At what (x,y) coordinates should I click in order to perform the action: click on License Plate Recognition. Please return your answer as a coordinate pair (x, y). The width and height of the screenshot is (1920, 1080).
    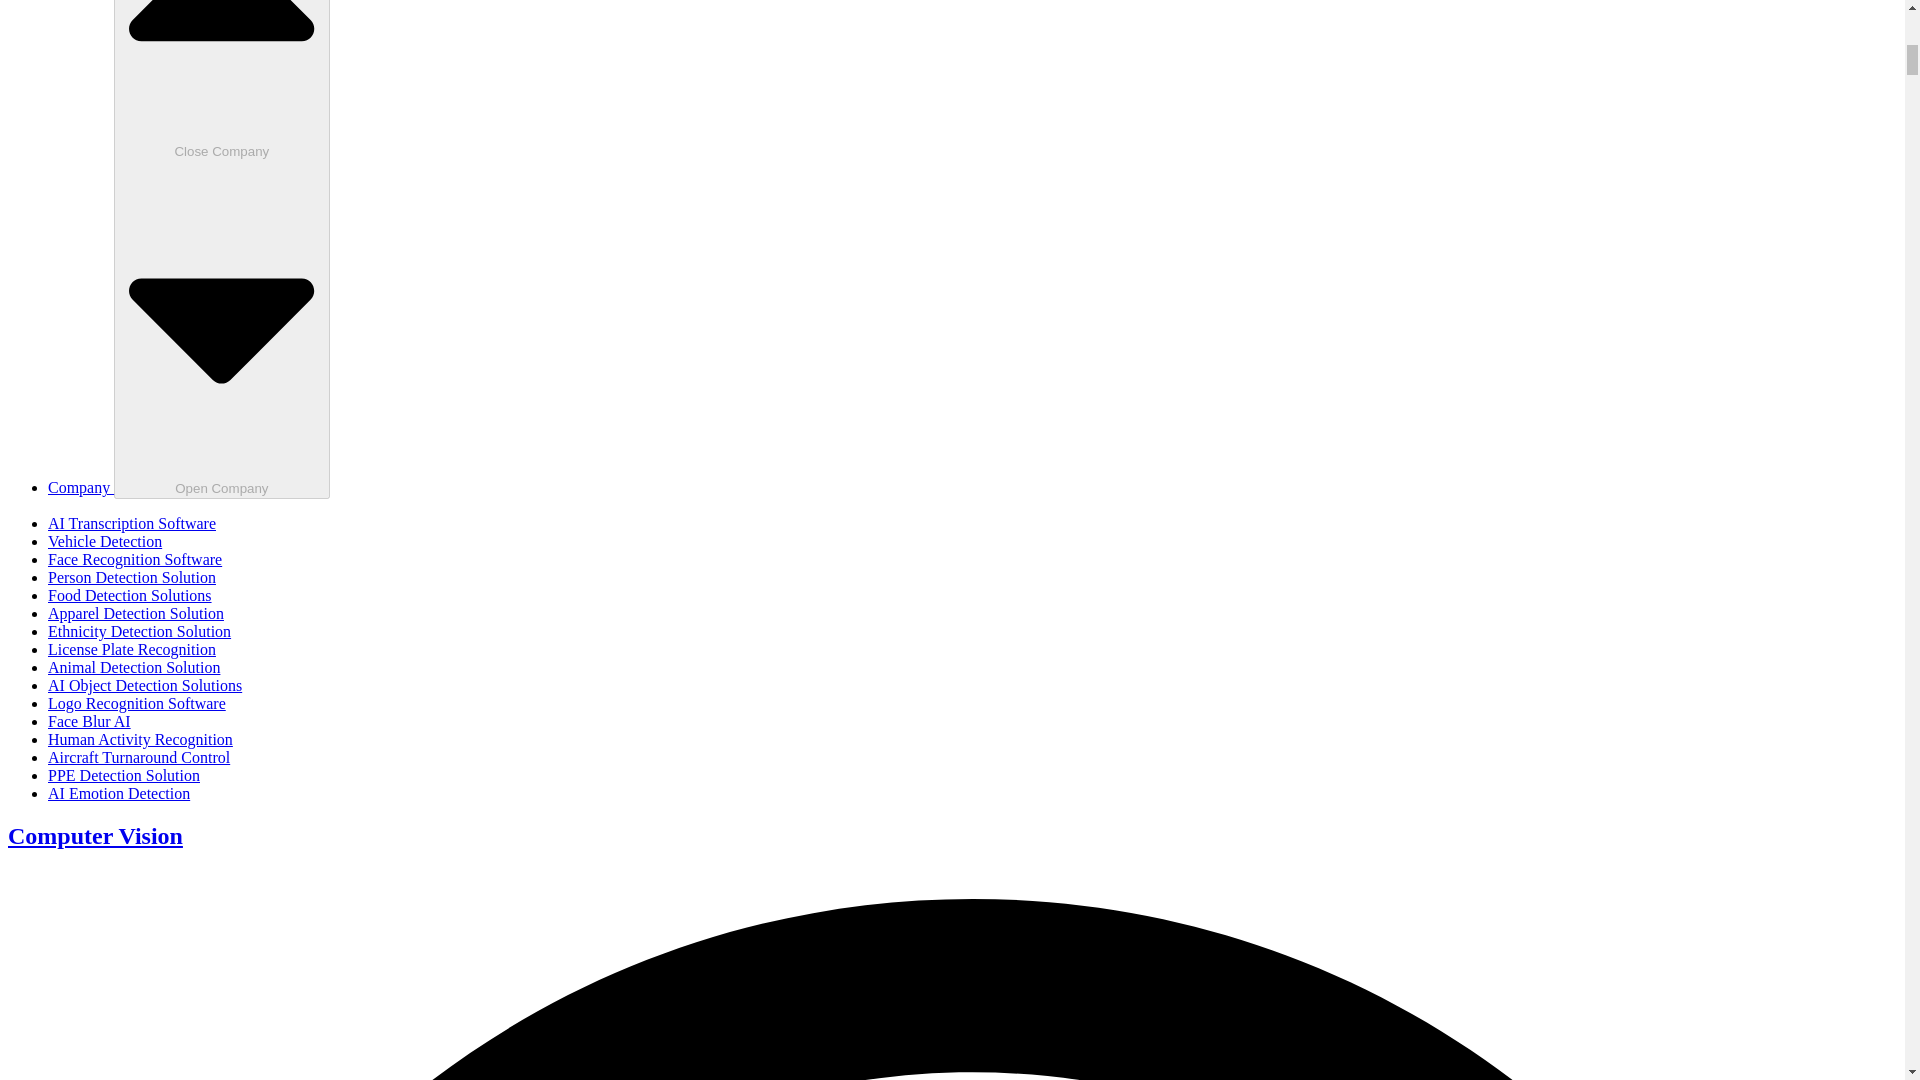
    Looking at the image, I should click on (132, 649).